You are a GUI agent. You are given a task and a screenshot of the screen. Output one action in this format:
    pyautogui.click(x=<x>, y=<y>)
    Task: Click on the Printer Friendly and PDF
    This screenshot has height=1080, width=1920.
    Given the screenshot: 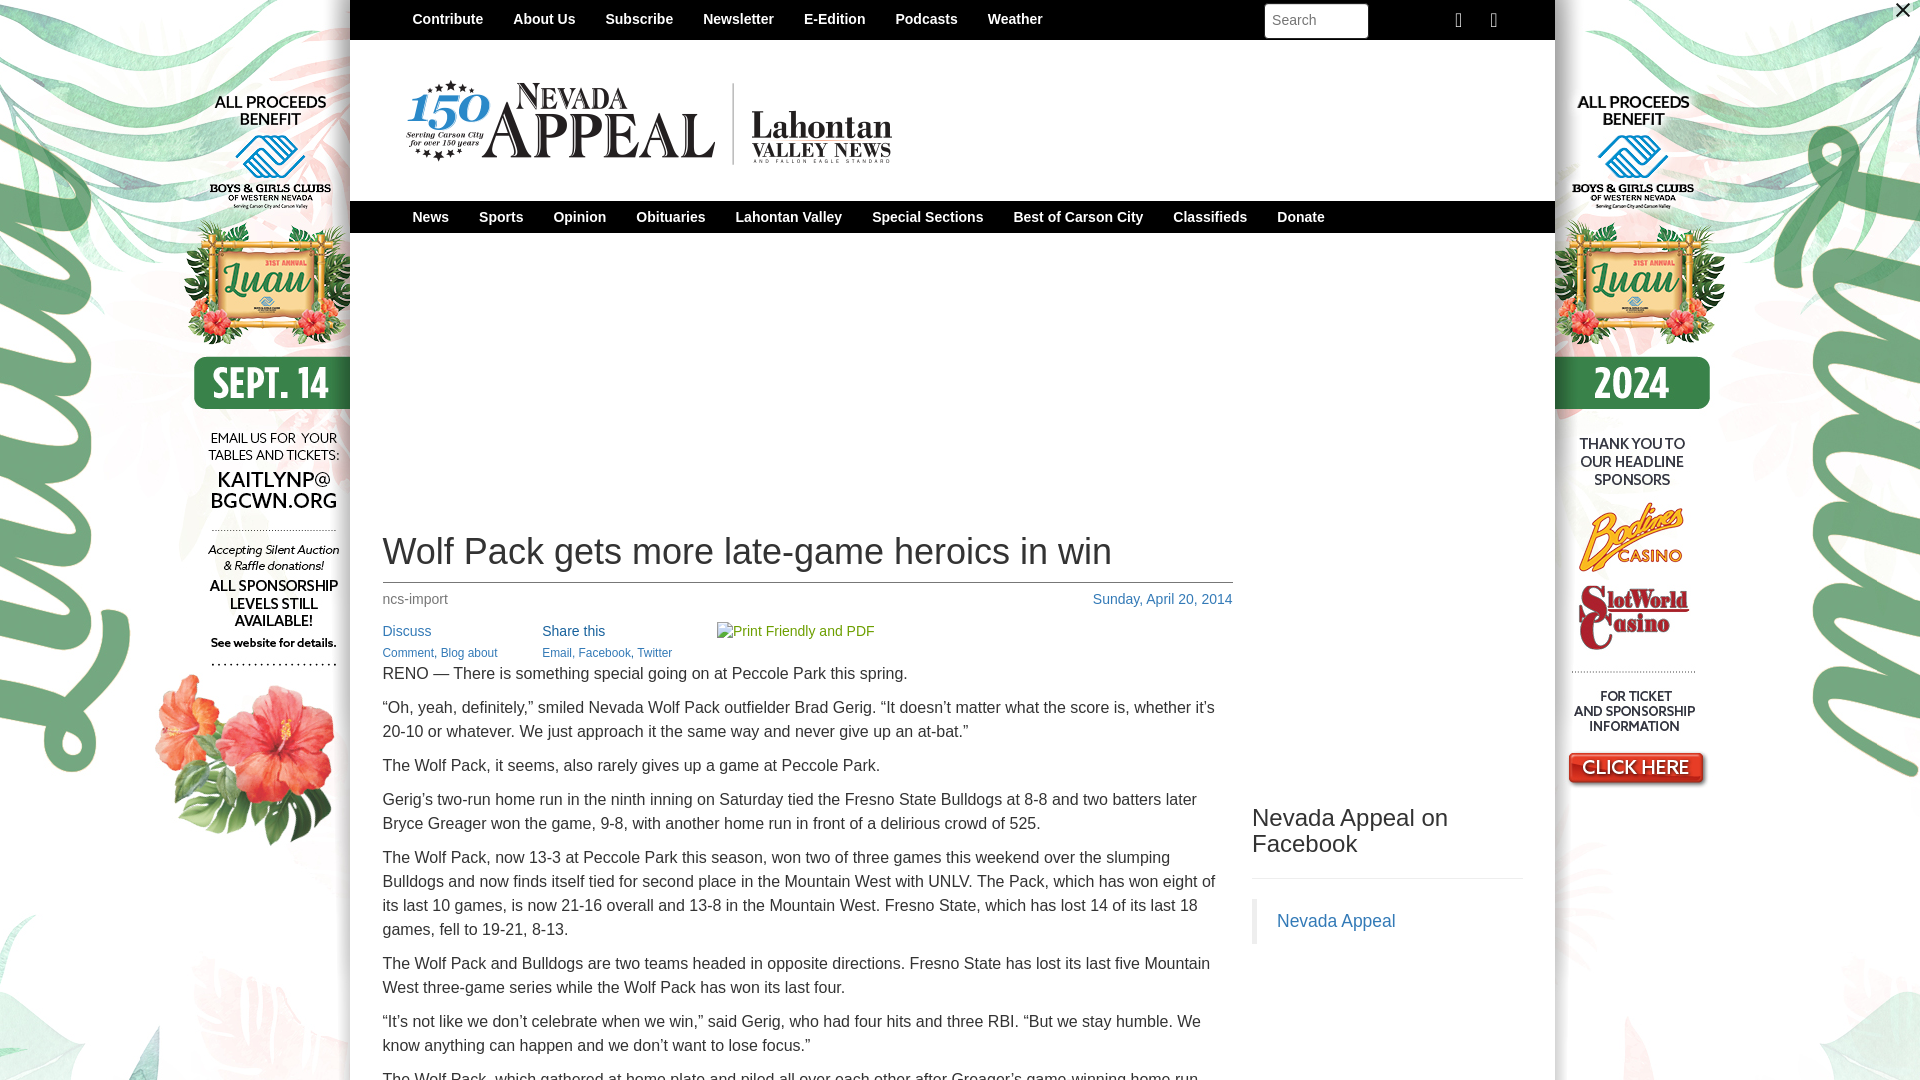 What is the action you would take?
    pyautogui.click(x=796, y=631)
    